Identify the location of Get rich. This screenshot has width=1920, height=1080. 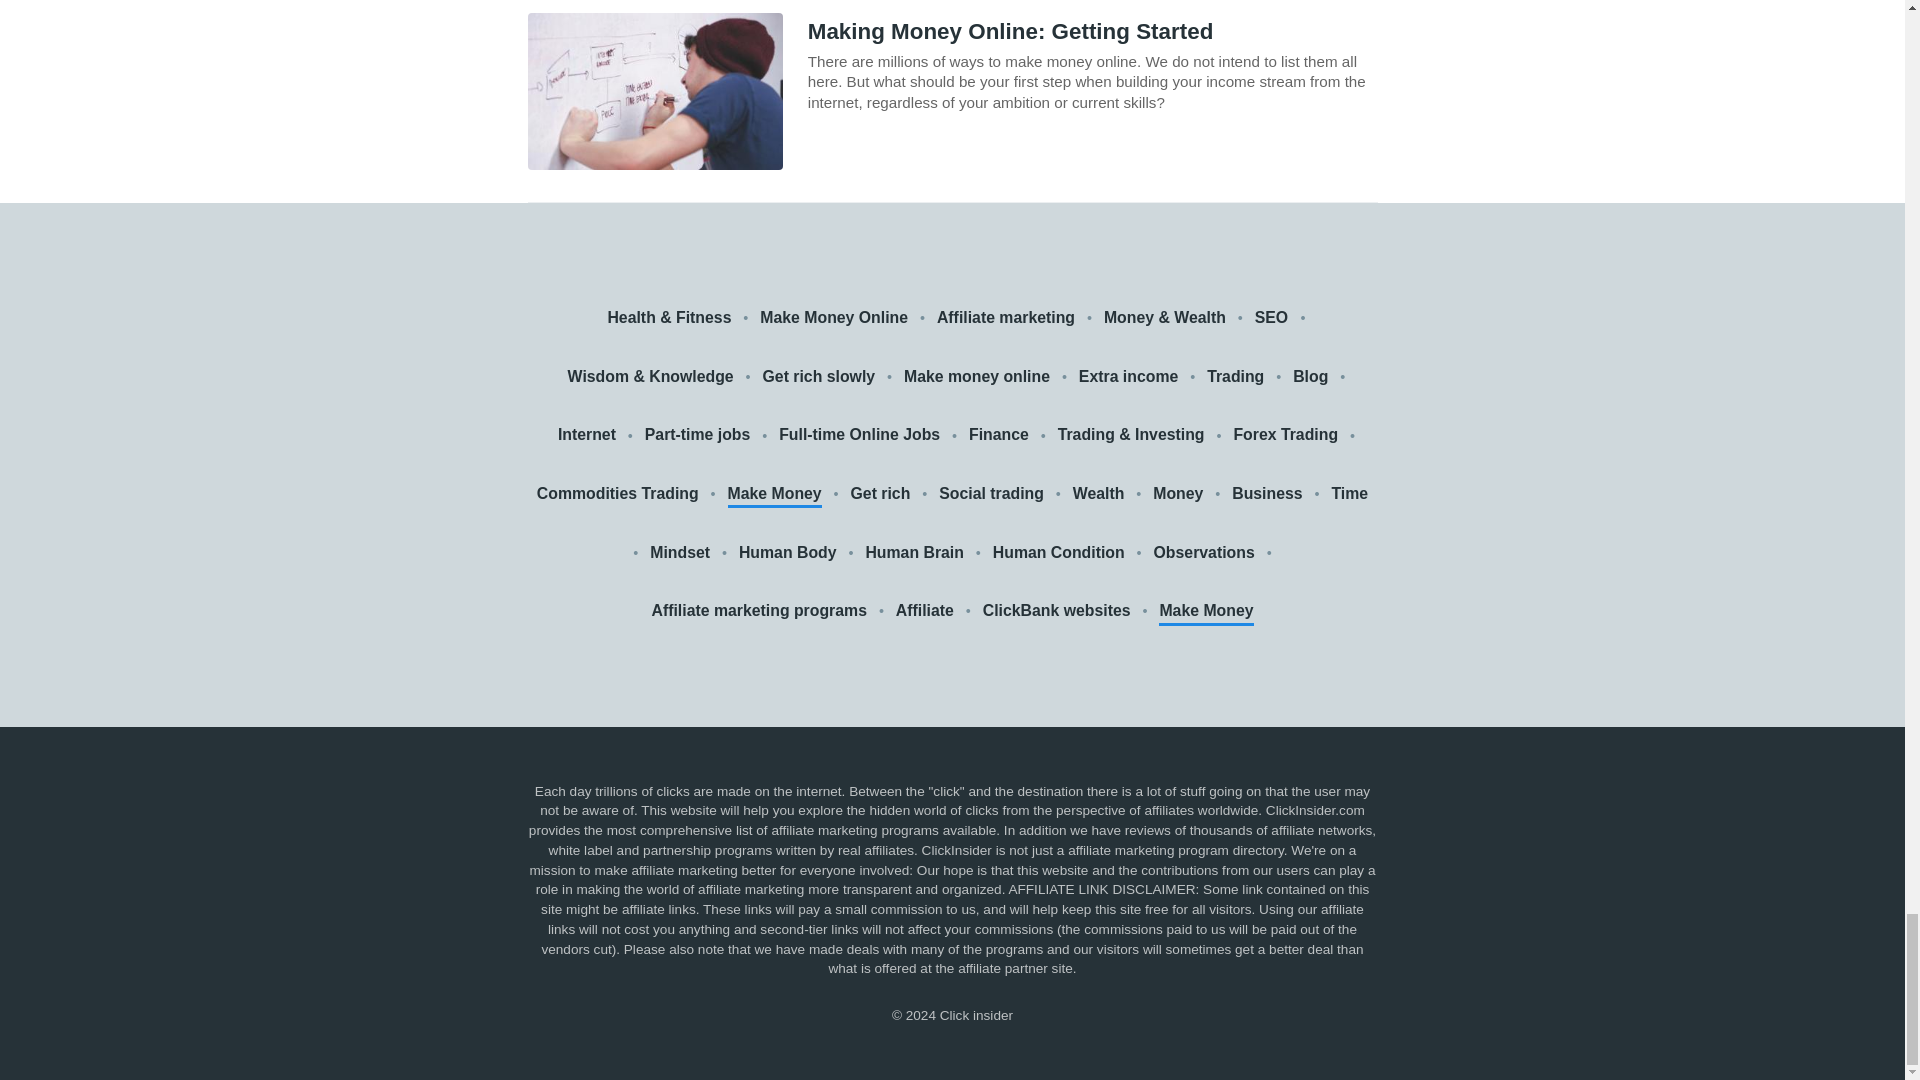
(880, 494).